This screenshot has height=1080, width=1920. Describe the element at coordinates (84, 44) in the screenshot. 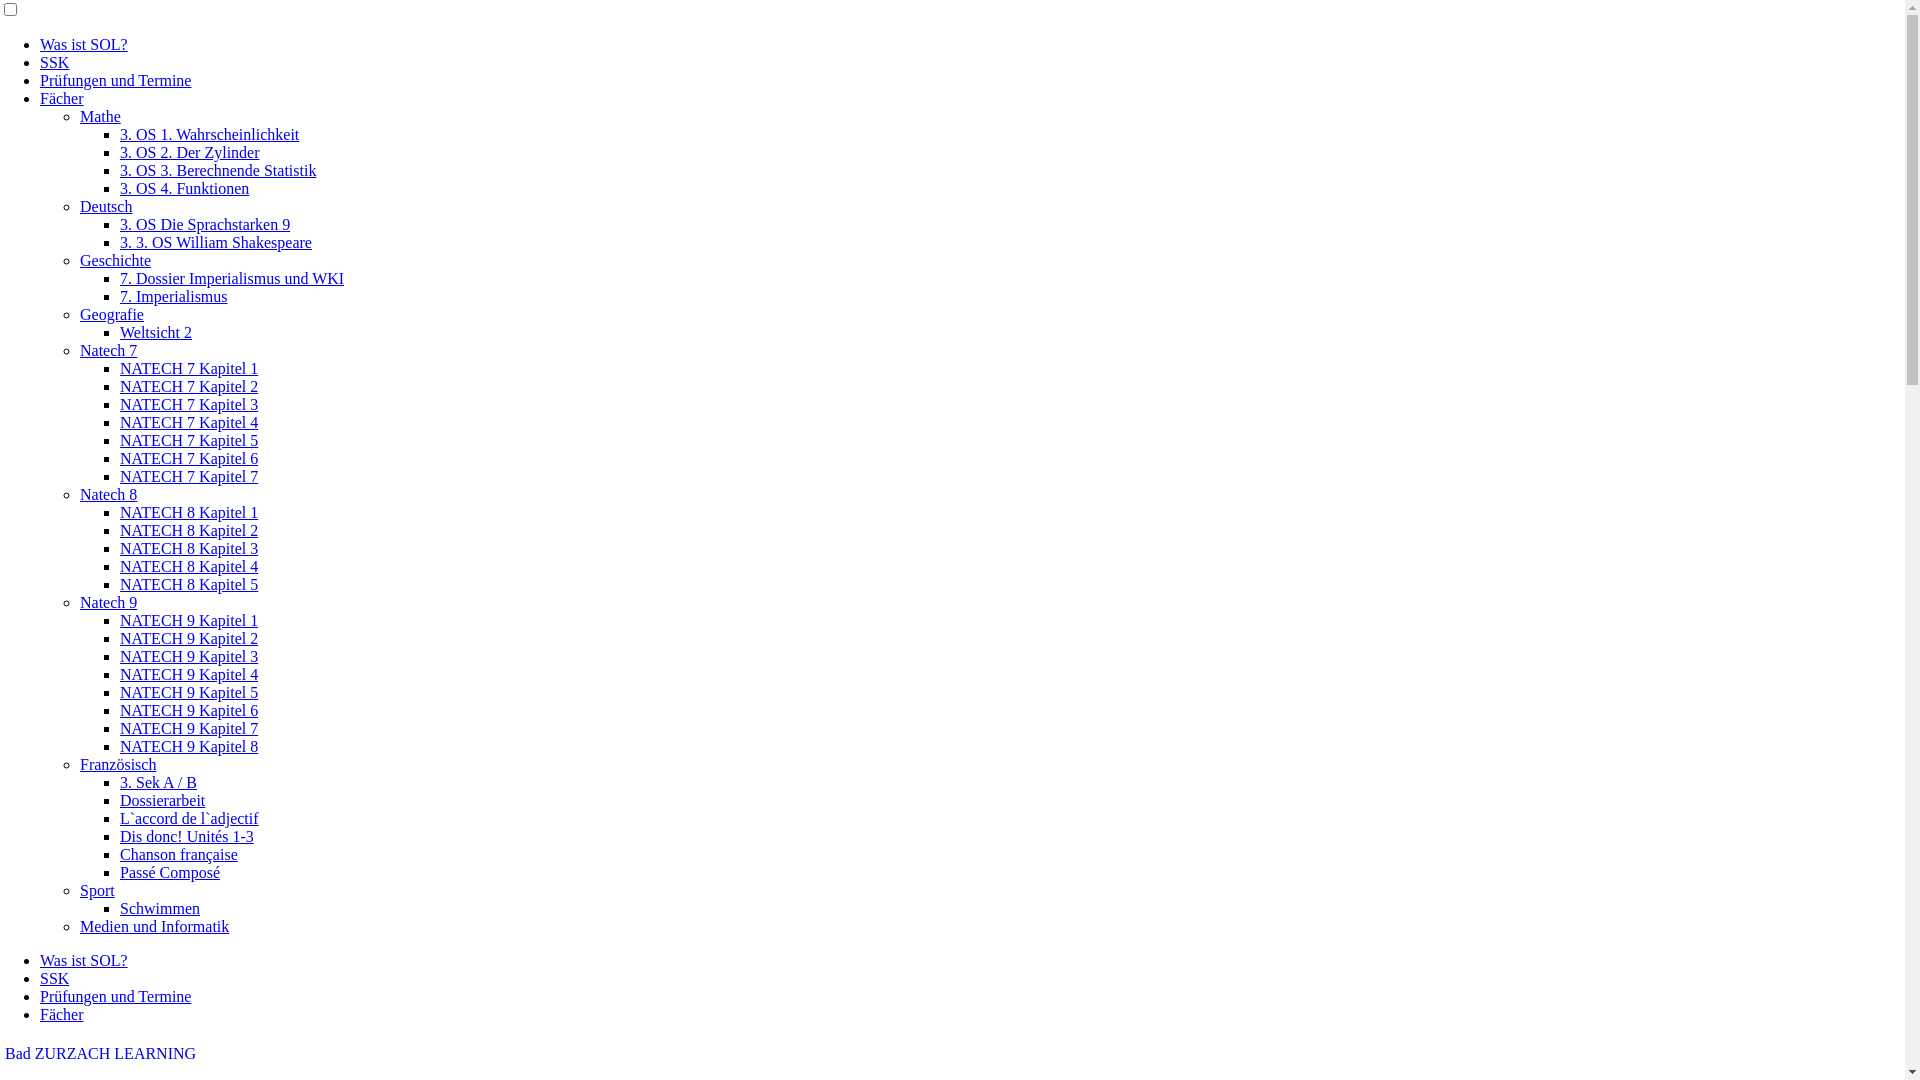

I see `Was ist SOL?` at that location.